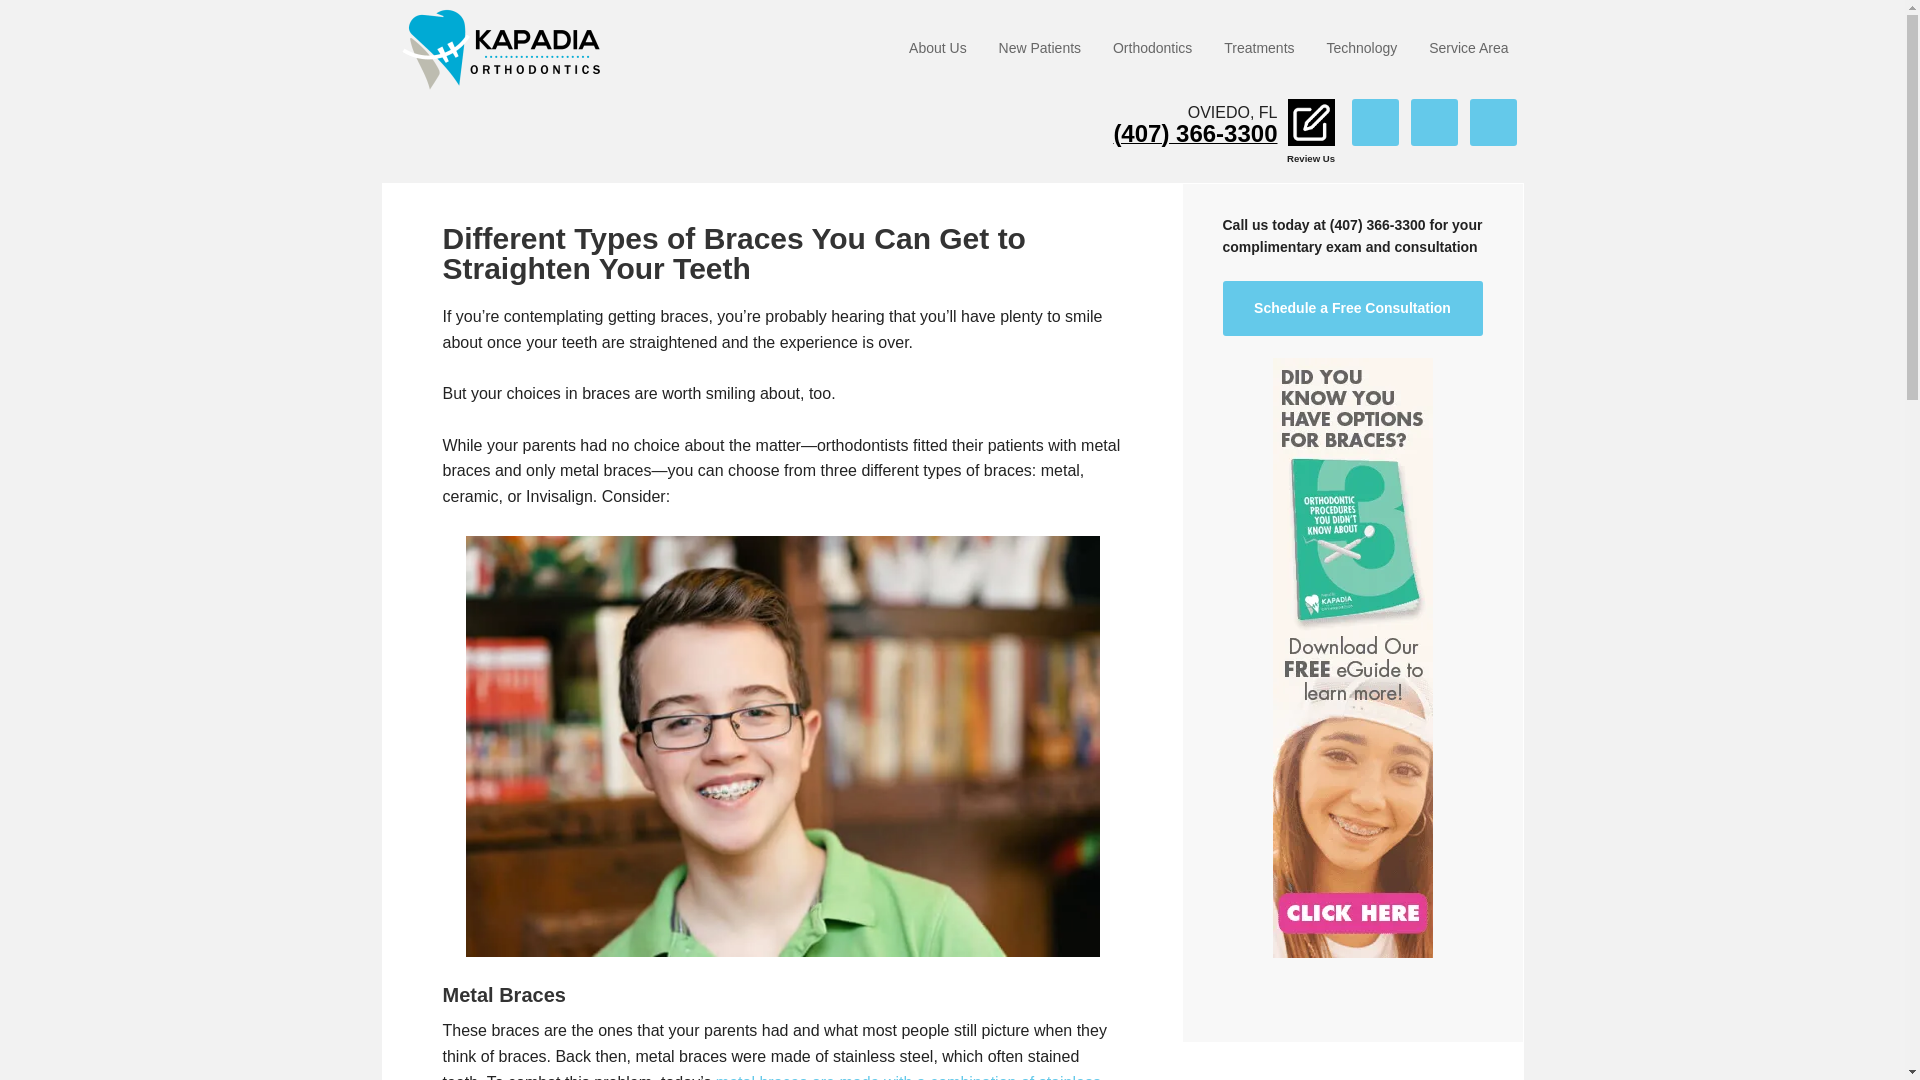  I want to click on Orthodontics, so click(1152, 50).